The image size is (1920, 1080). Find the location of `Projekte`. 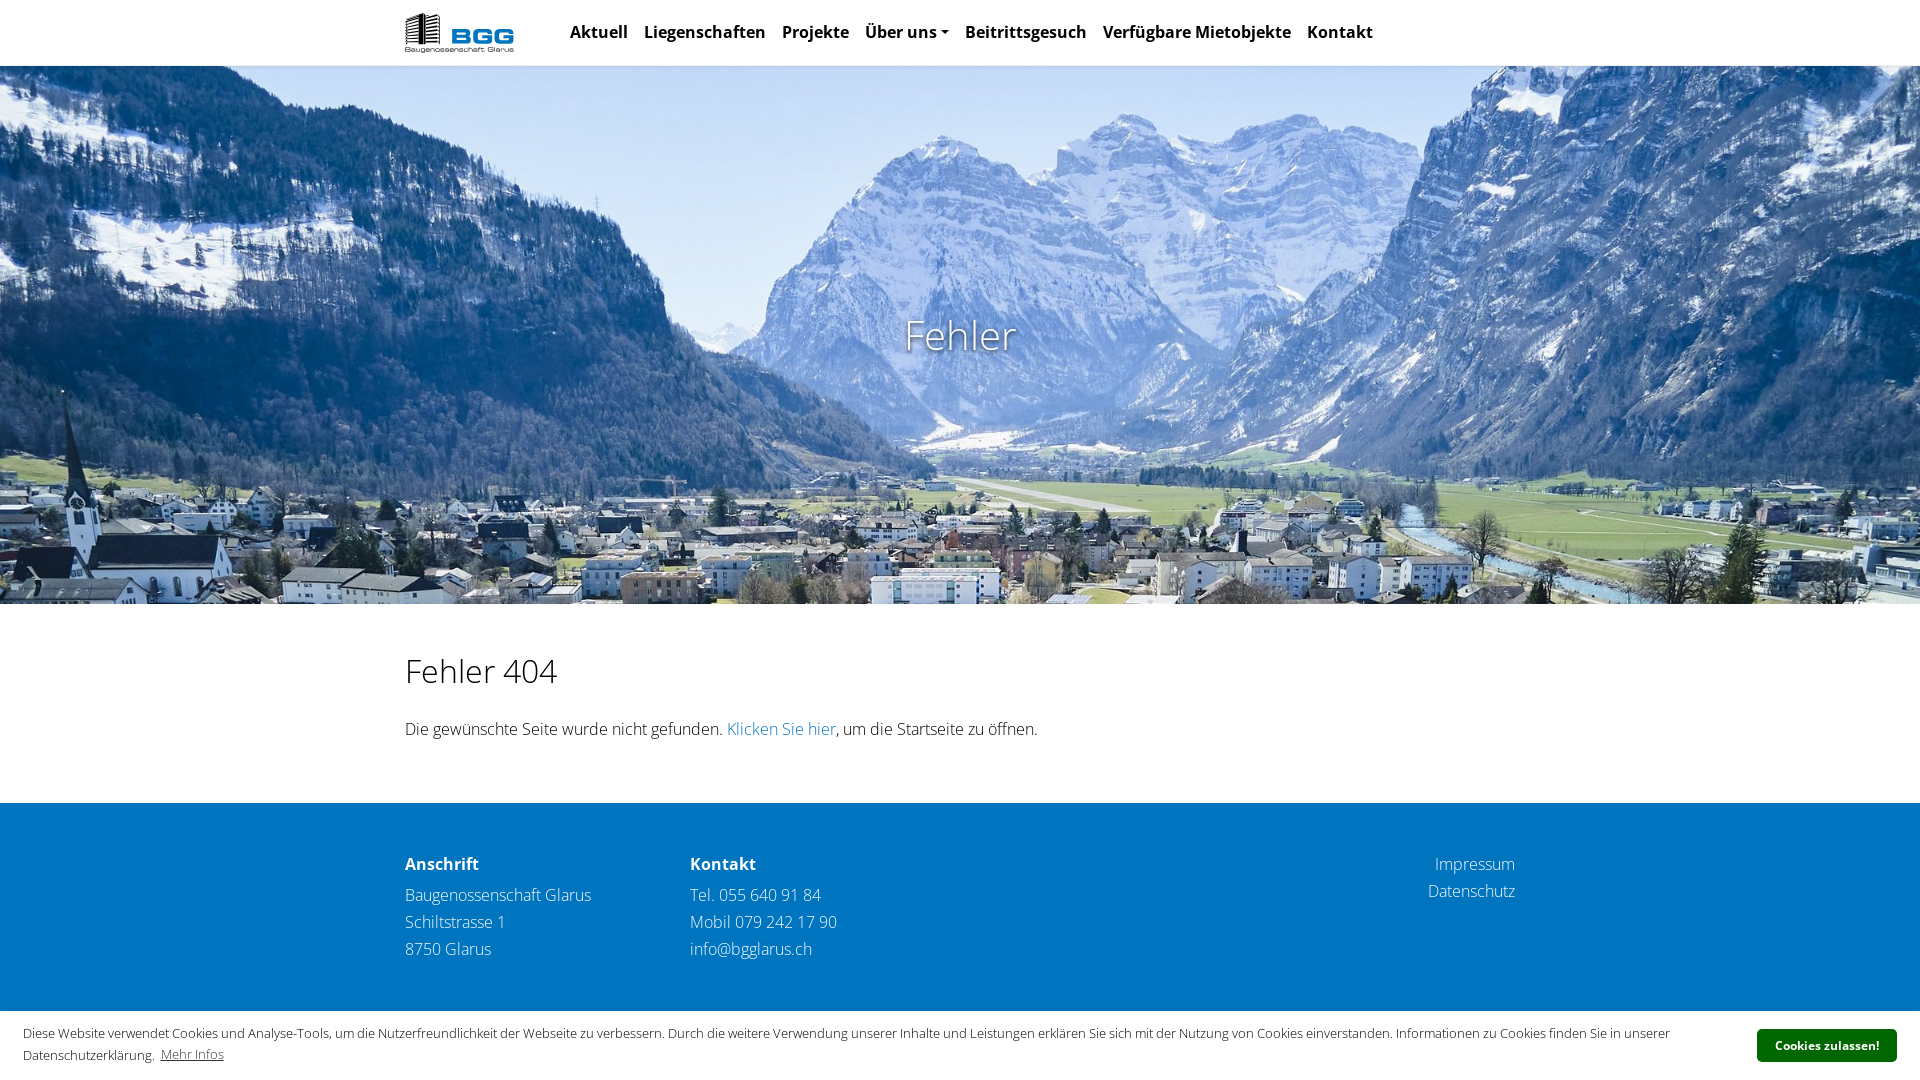

Projekte is located at coordinates (816, 32).